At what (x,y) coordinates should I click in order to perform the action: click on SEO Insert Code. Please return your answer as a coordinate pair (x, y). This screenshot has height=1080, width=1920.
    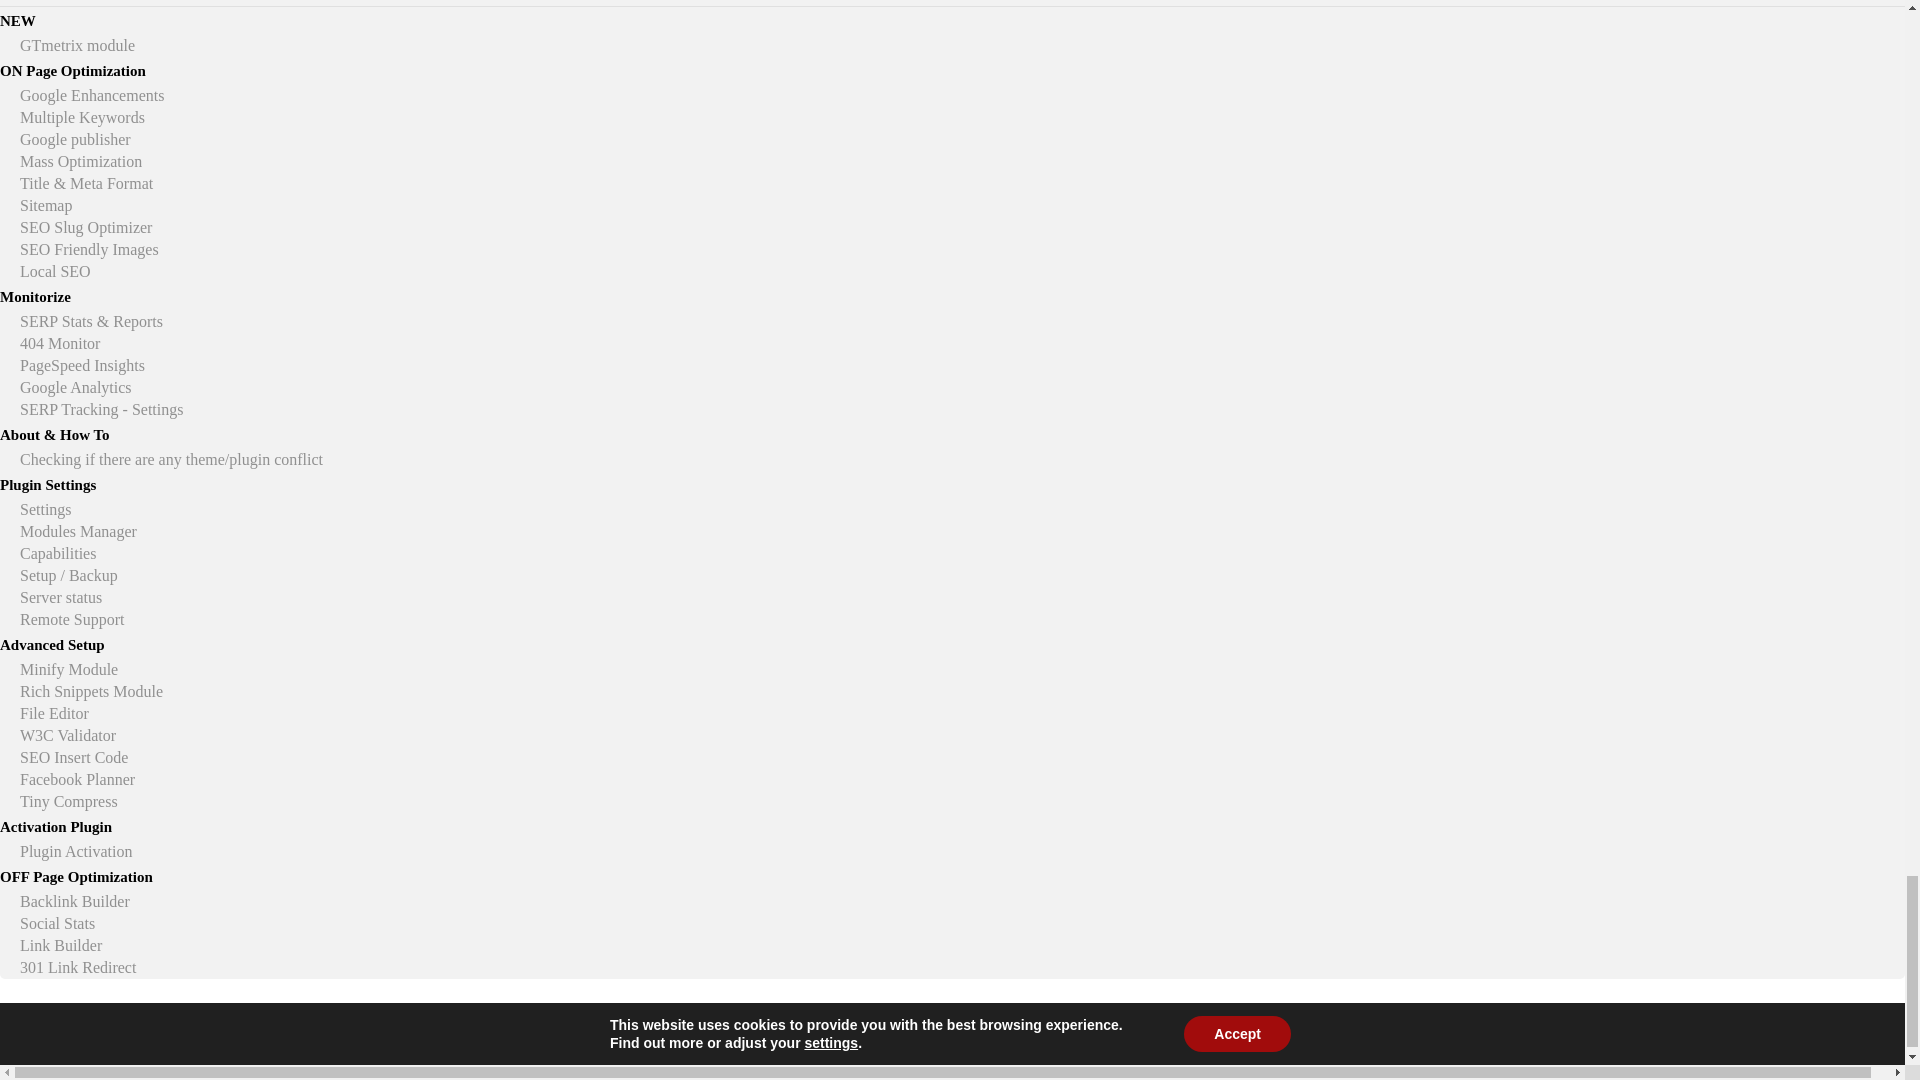
    Looking at the image, I should click on (74, 757).